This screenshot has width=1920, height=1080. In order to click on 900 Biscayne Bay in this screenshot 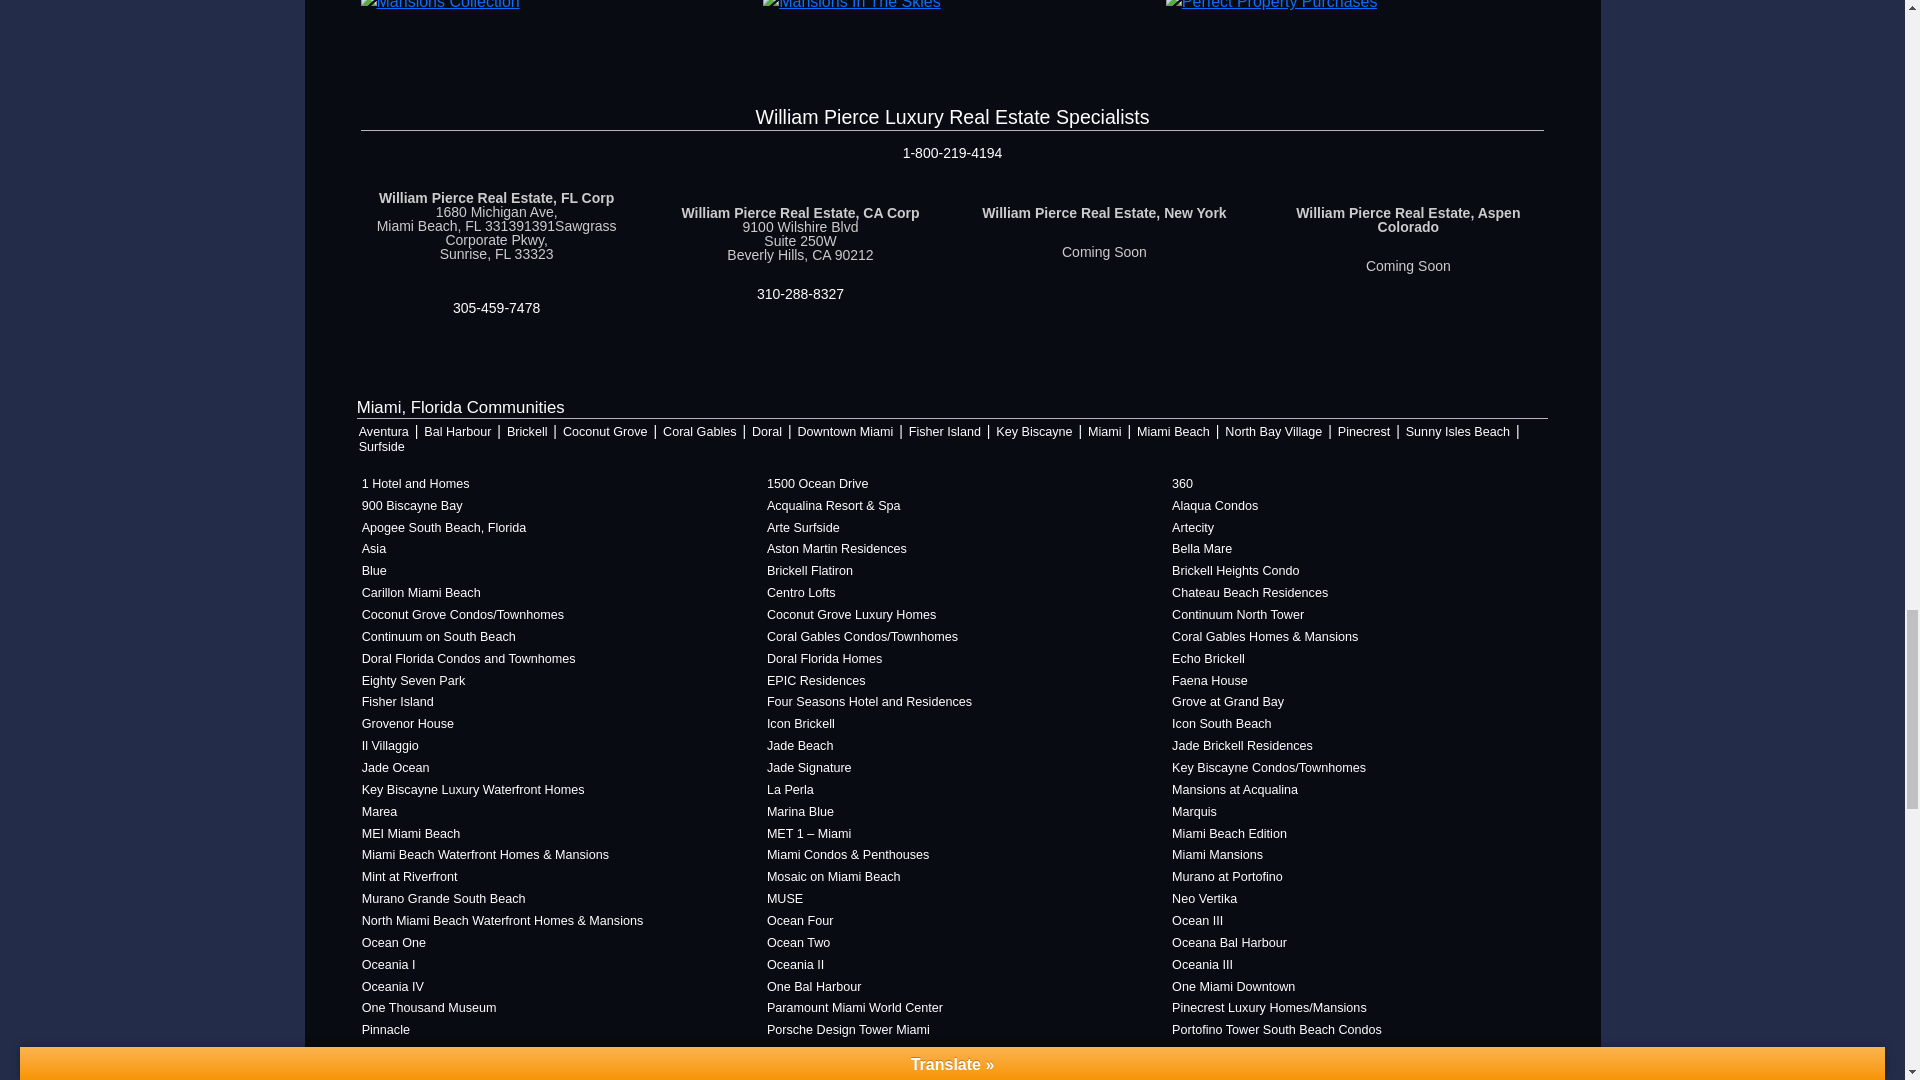, I will do `click(547, 506)`.